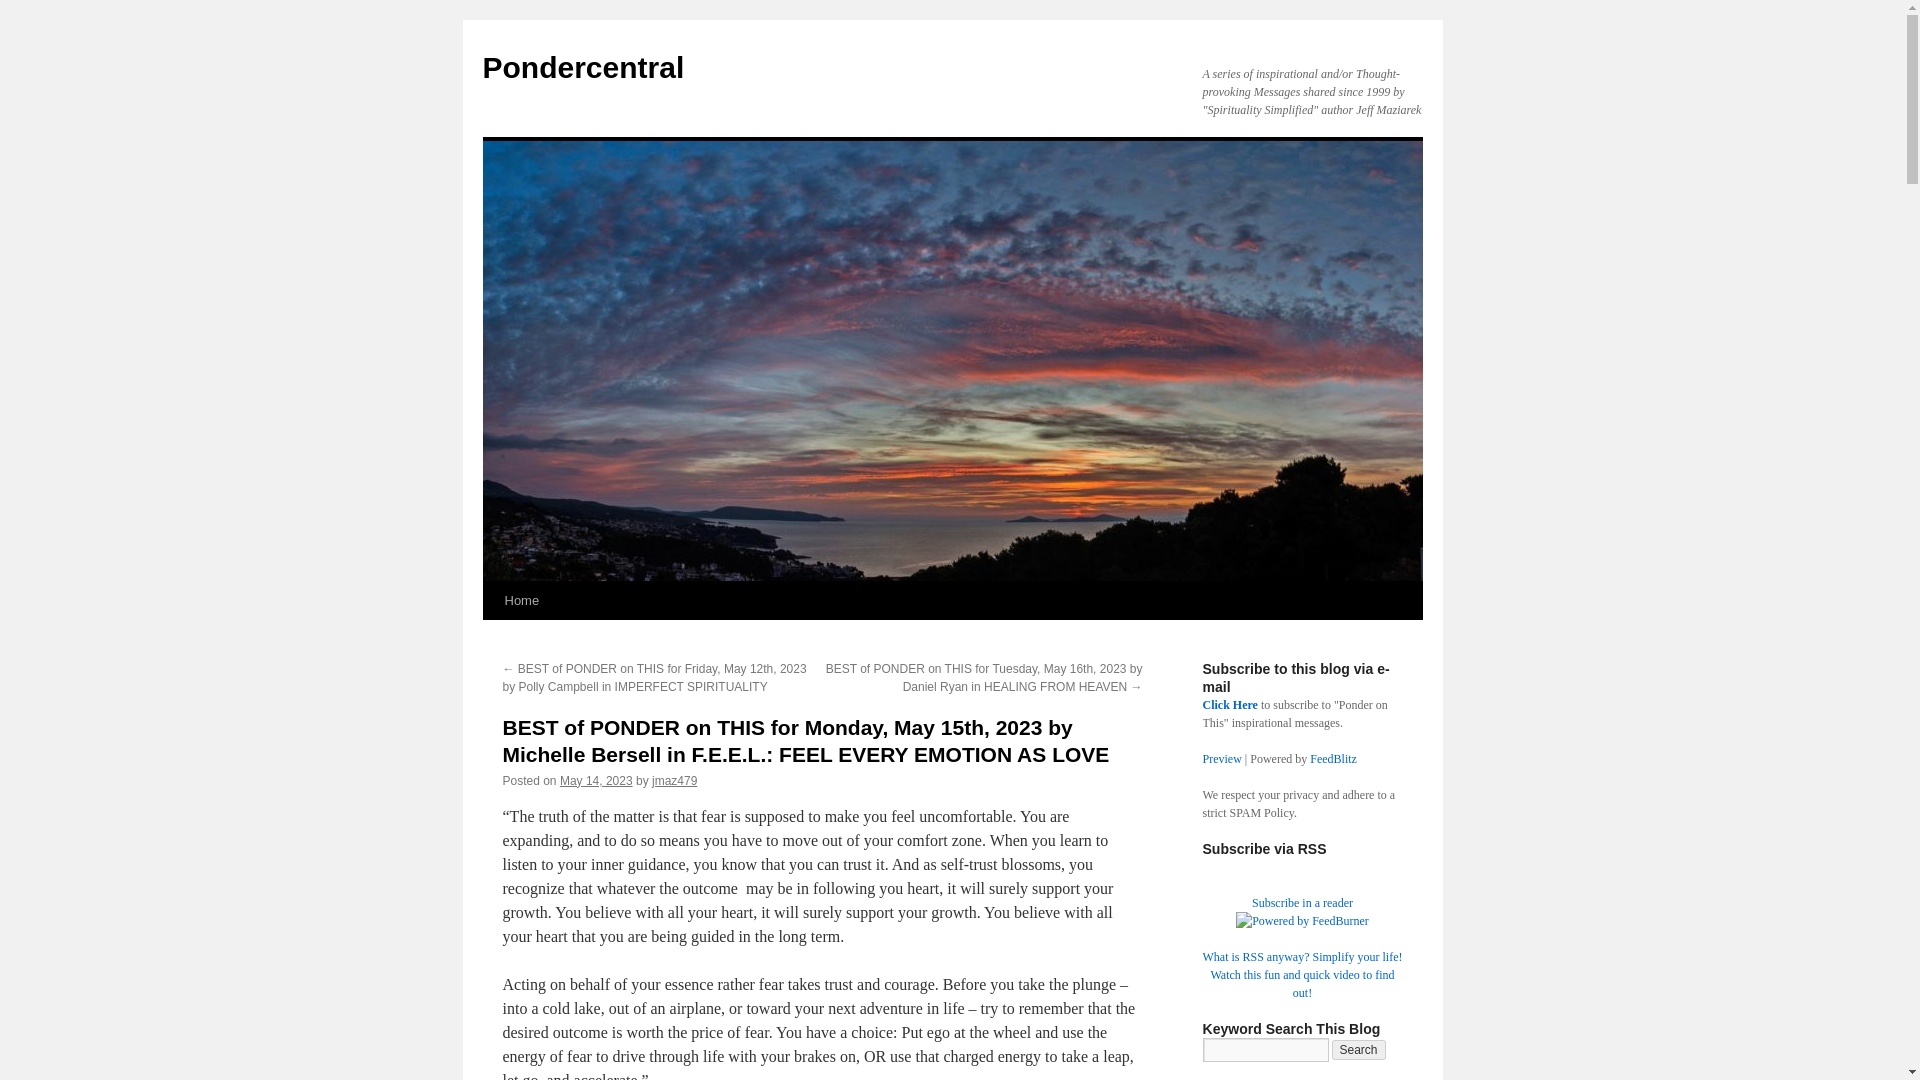  Describe the element at coordinates (521, 600) in the screenshot. I see `Home` at that location.